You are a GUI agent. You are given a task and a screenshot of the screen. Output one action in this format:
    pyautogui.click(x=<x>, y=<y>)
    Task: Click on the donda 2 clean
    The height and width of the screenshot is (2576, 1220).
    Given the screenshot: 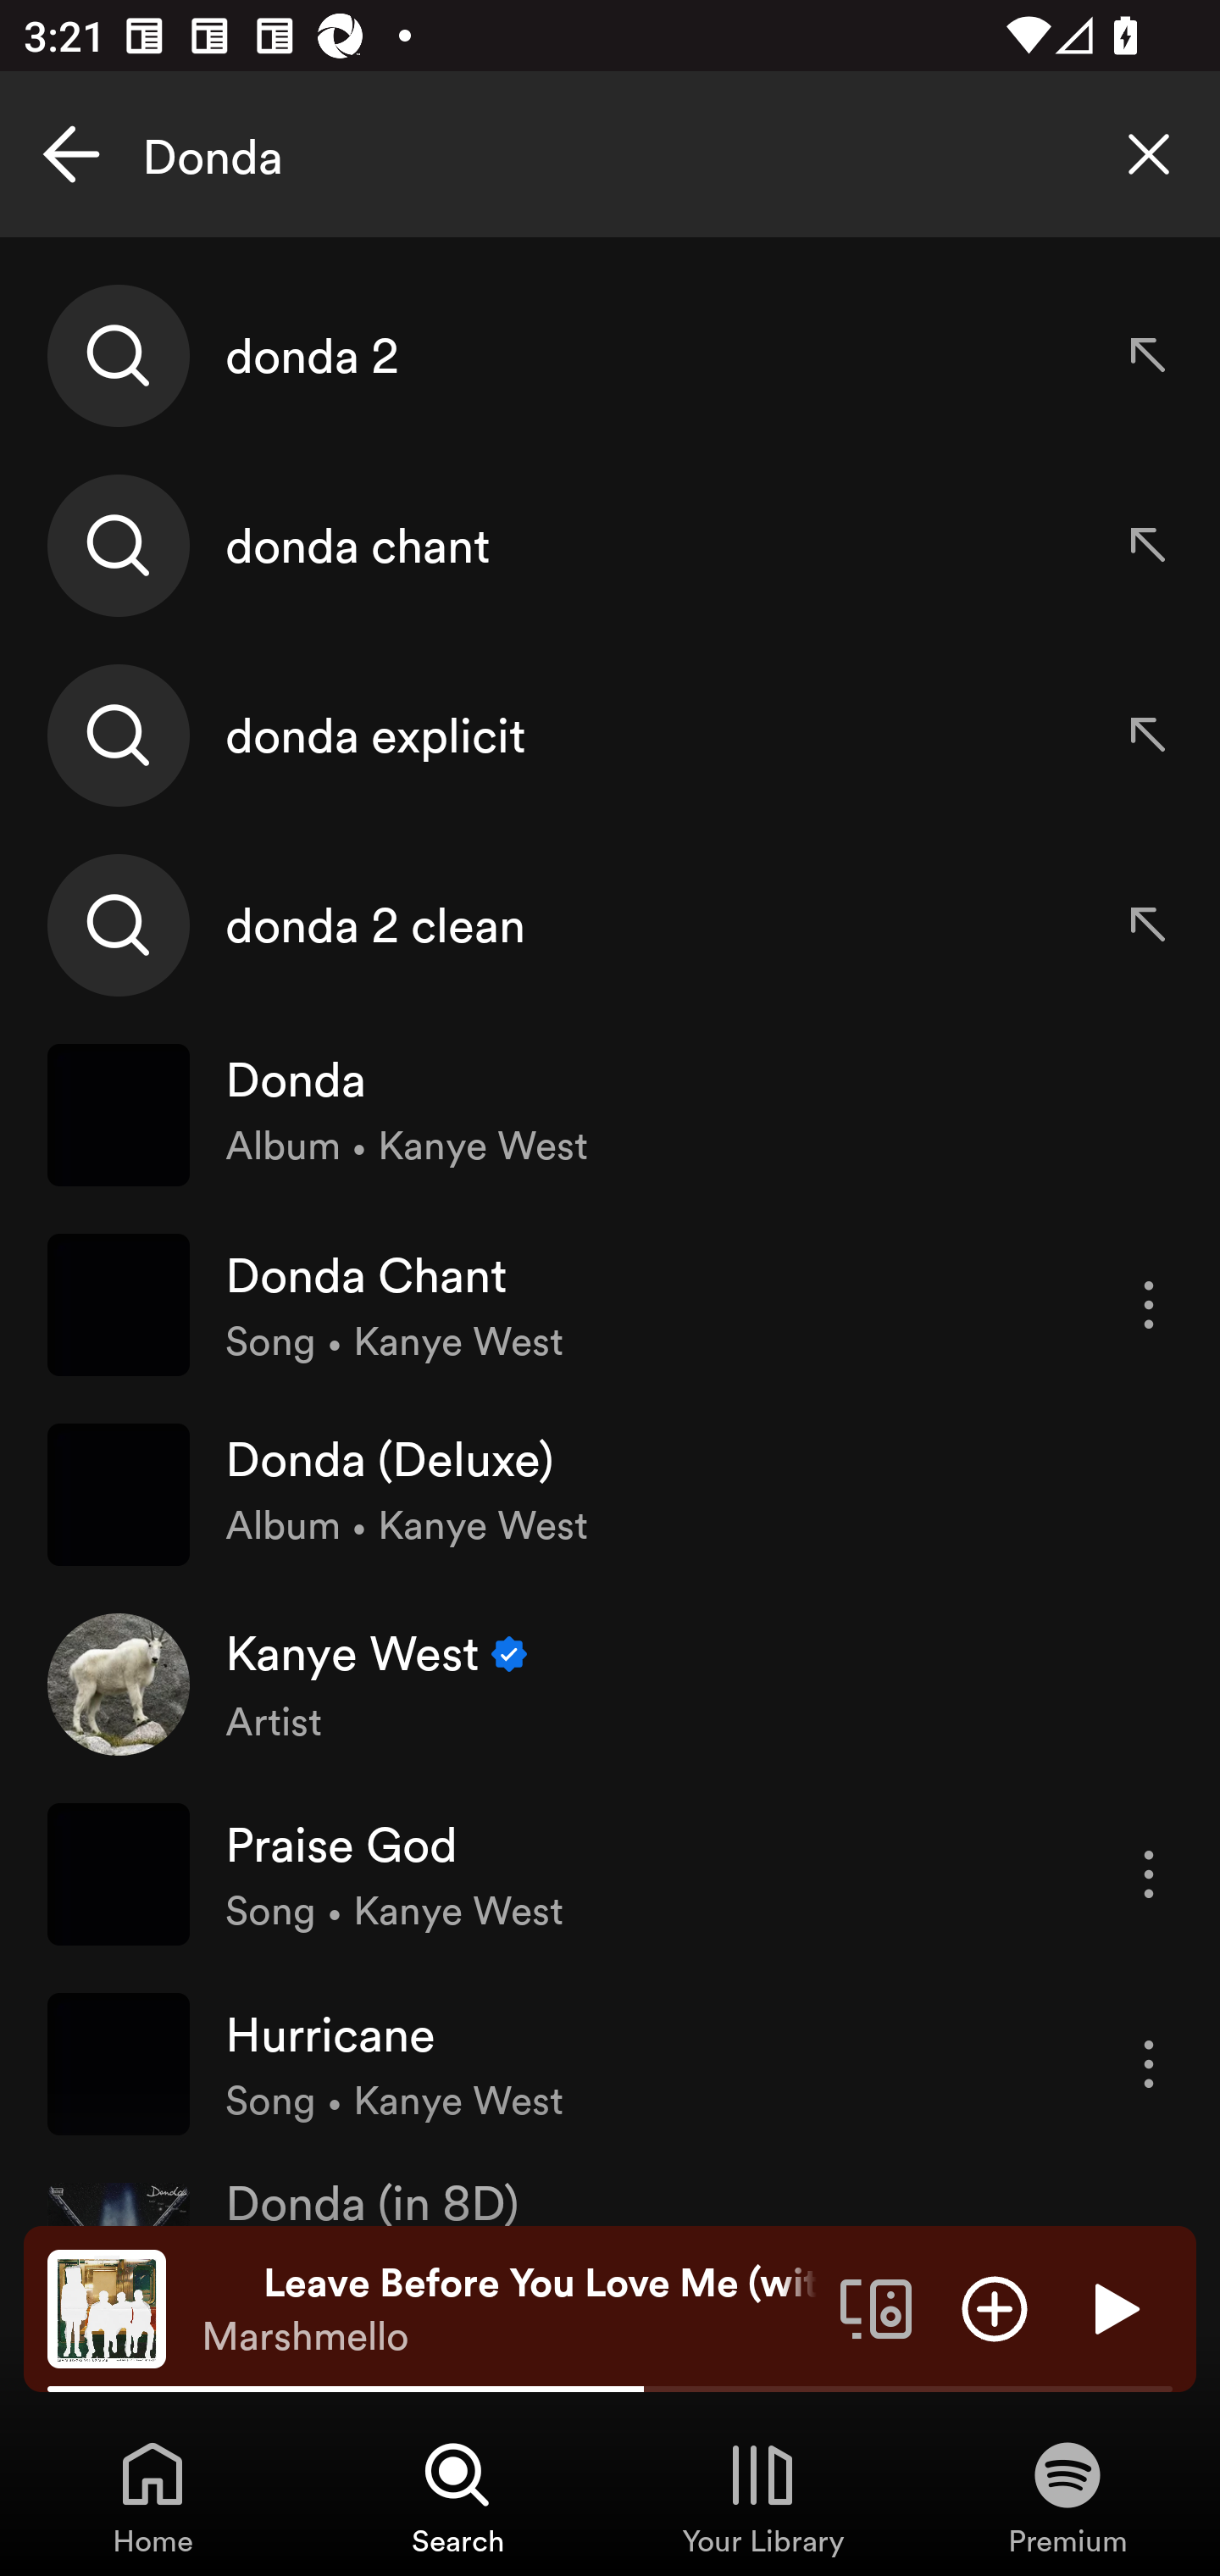 What is the action you would take?
    pyautogui.click(x=610, y=924)
    